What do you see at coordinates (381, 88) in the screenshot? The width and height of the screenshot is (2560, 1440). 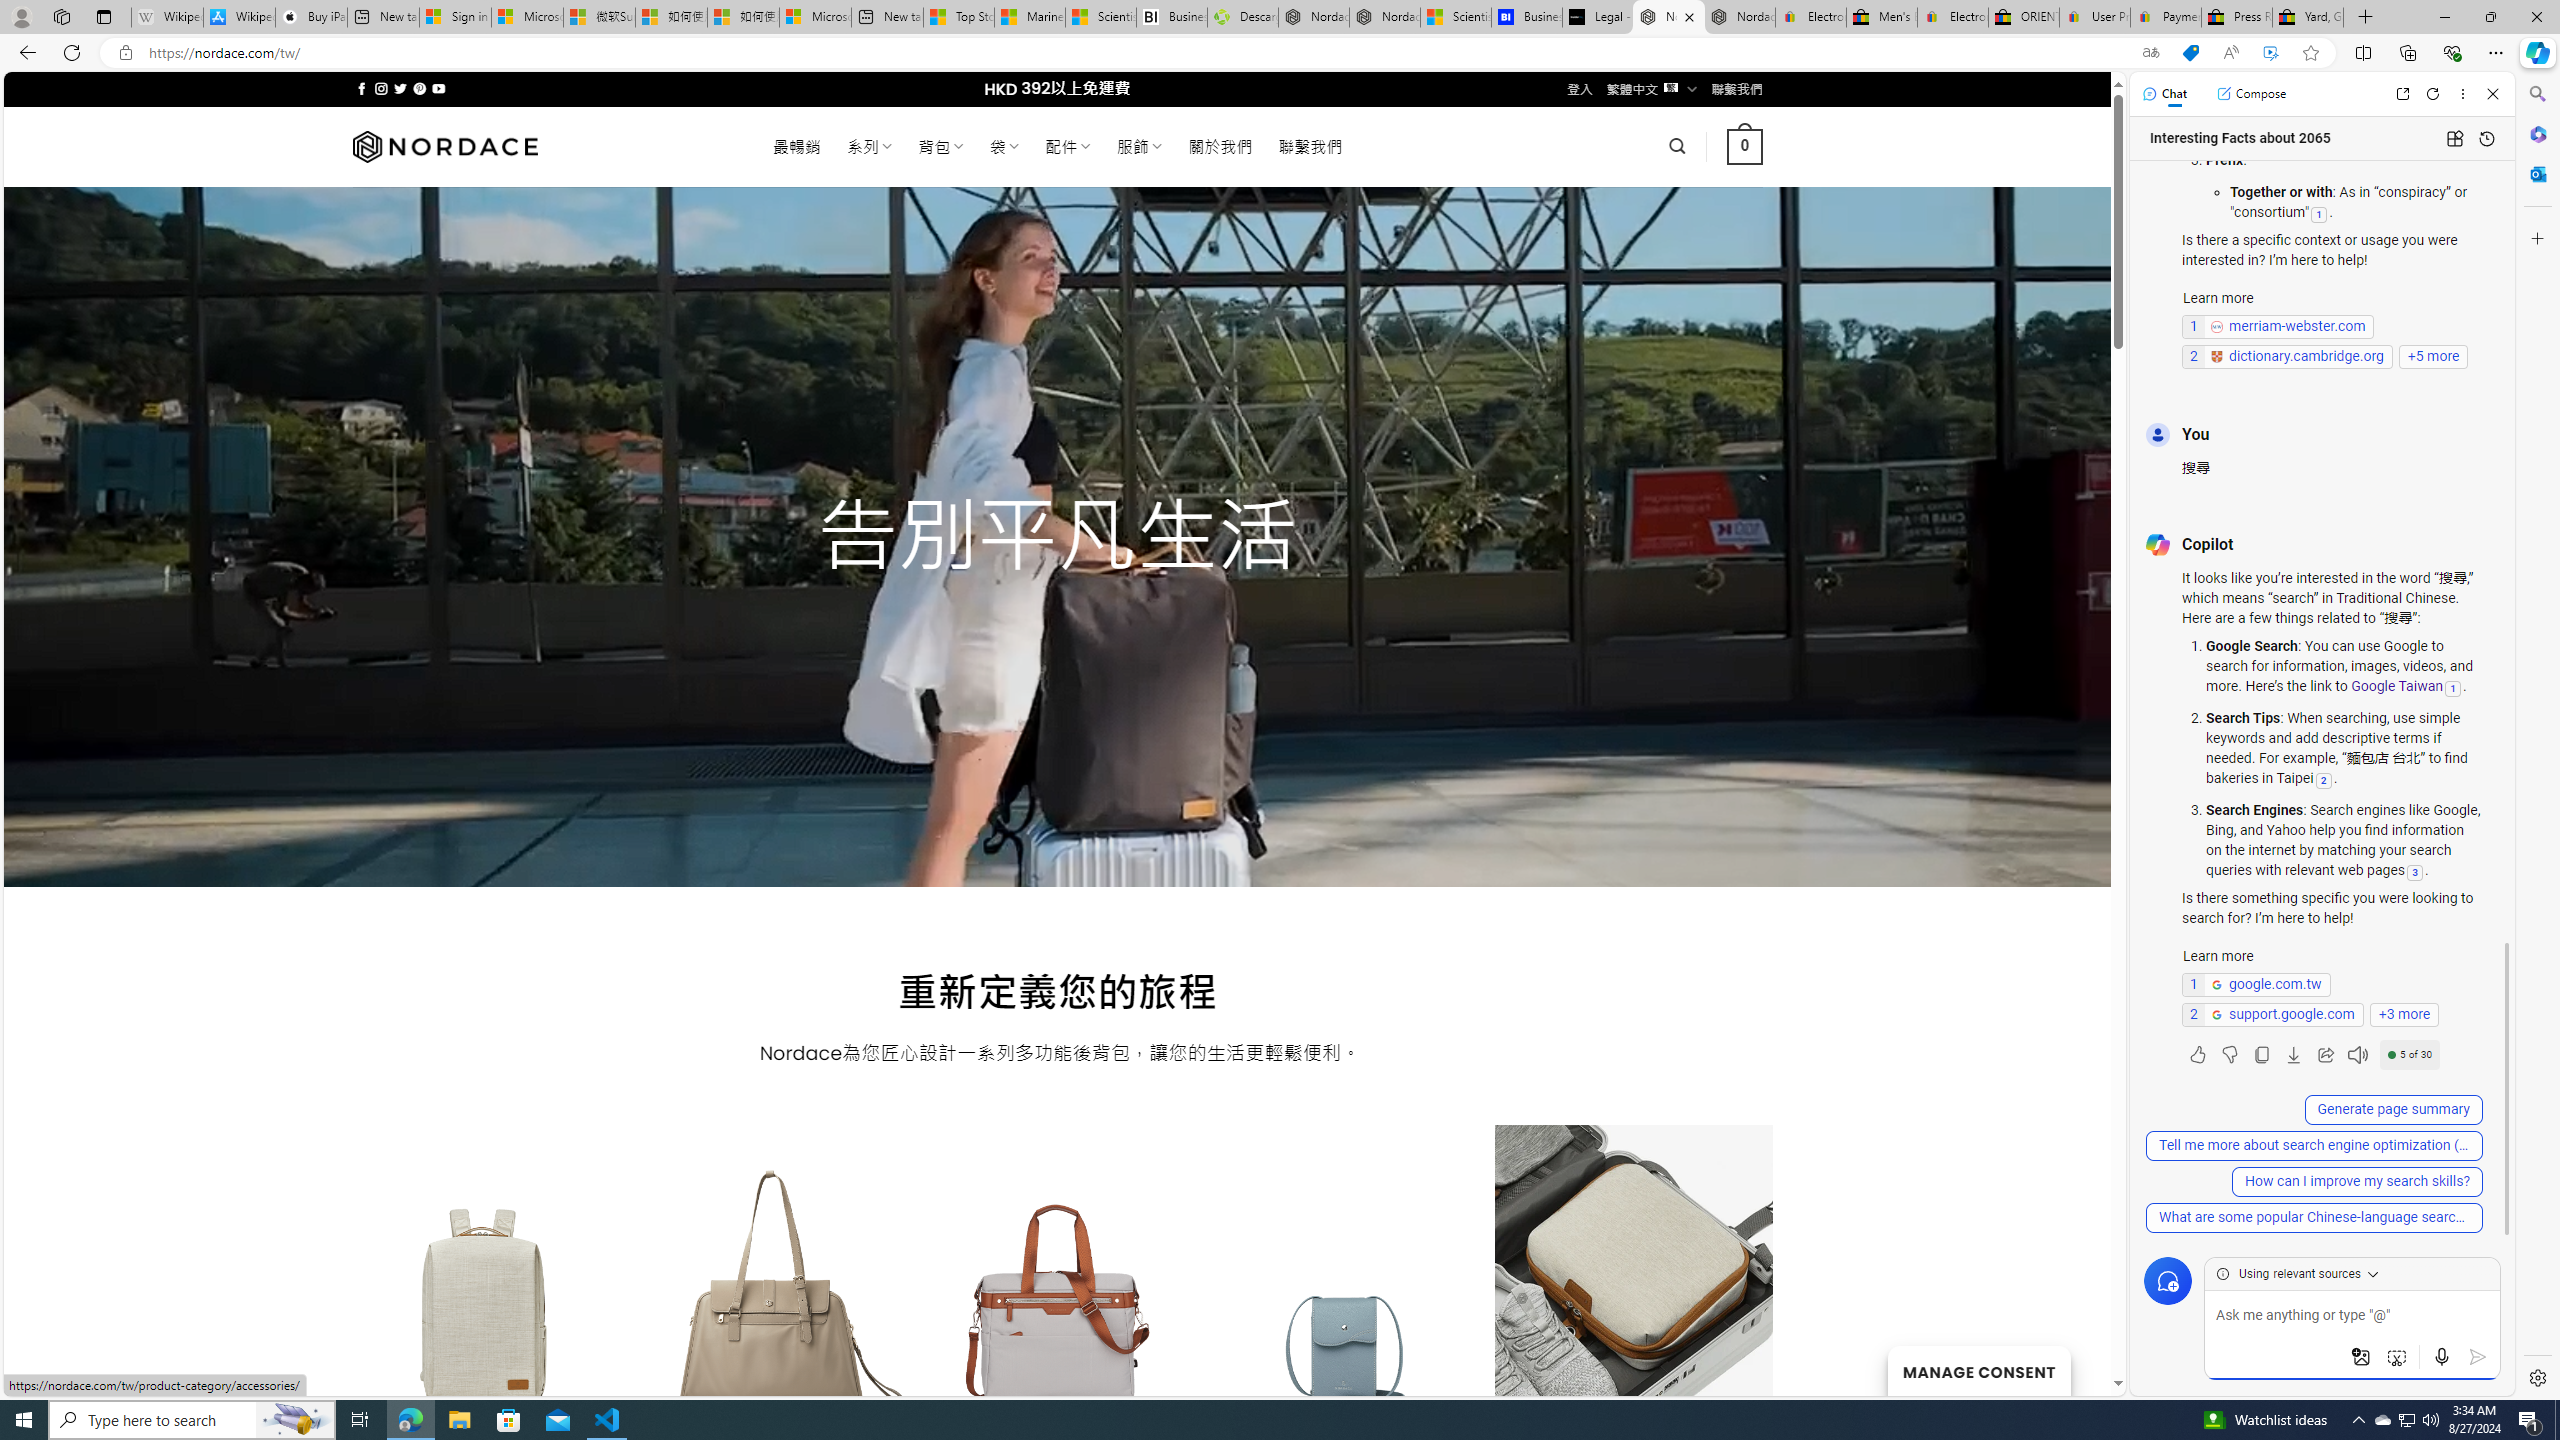 I see `Follow on Instagram` at bounding box center [381, 88].